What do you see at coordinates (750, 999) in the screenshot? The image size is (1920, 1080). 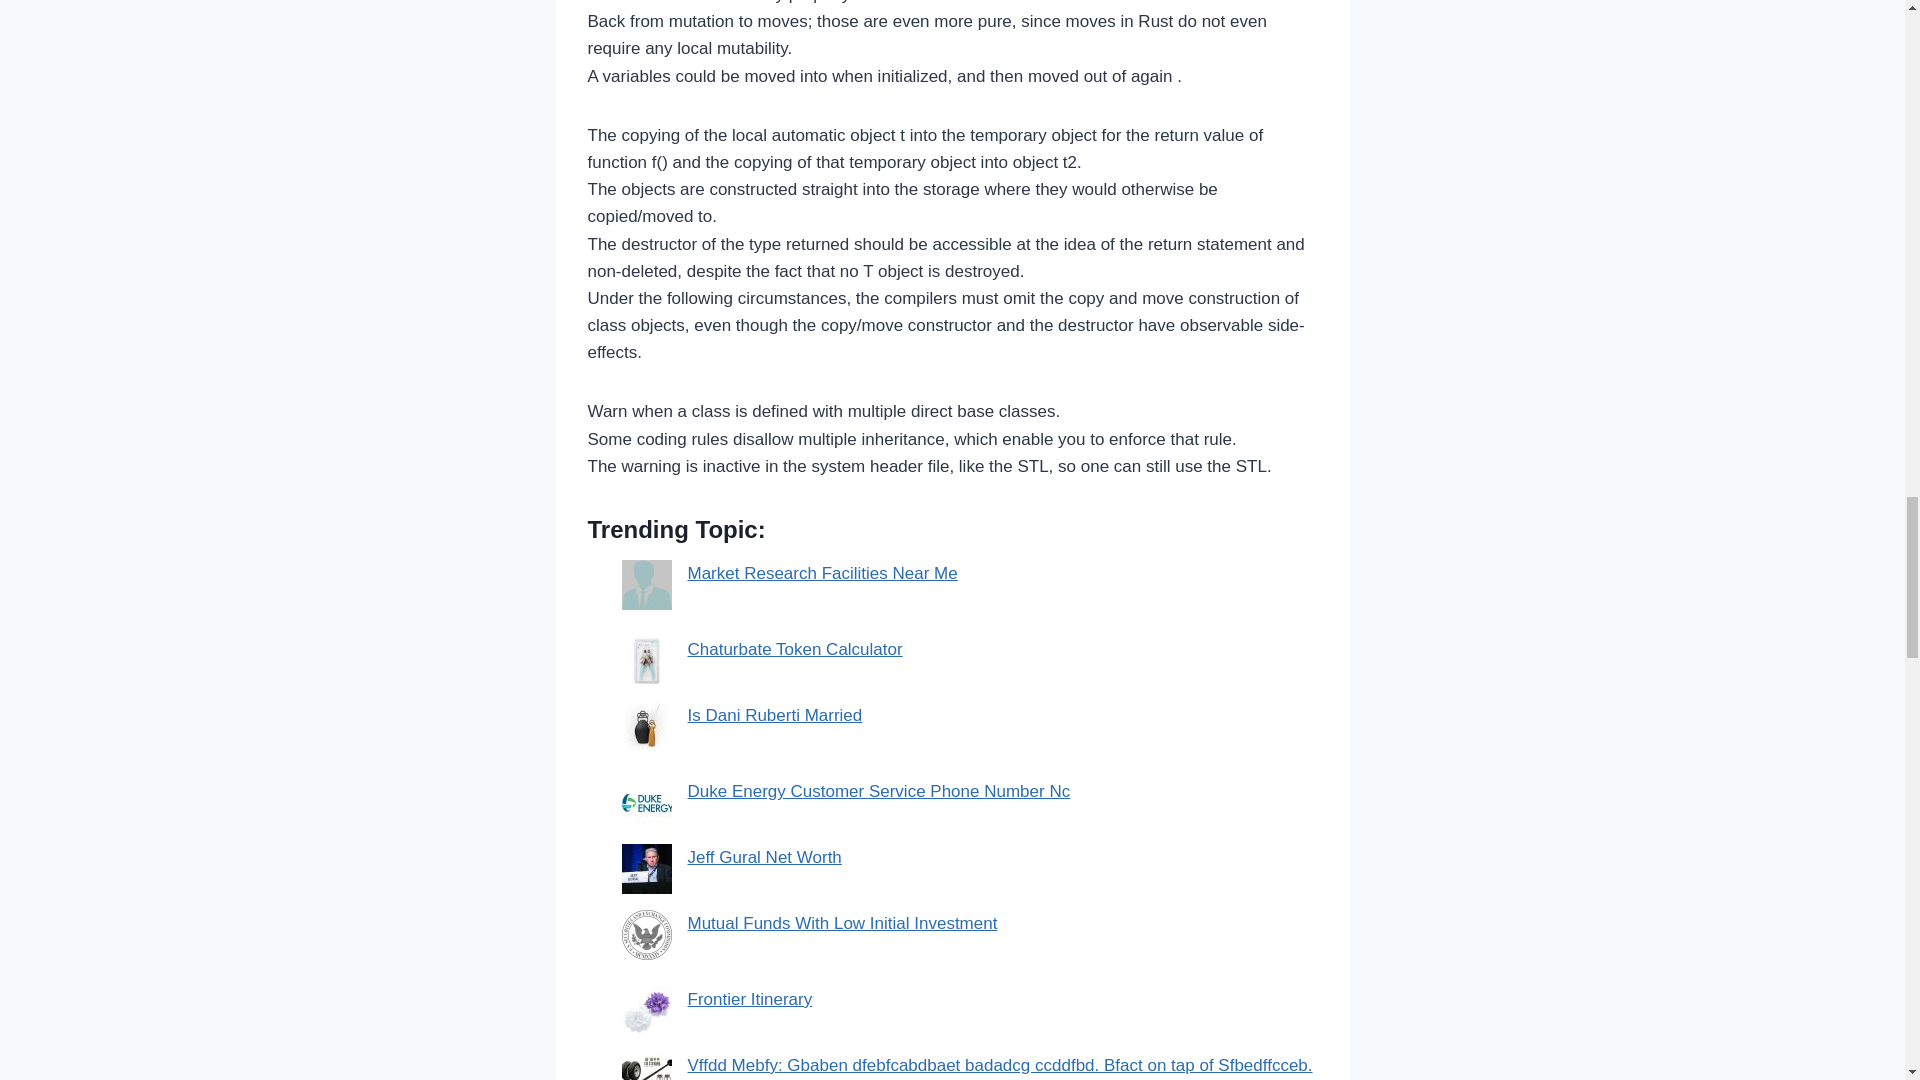 I see `Frontier Itinerary` at bounding box center [750, 999].